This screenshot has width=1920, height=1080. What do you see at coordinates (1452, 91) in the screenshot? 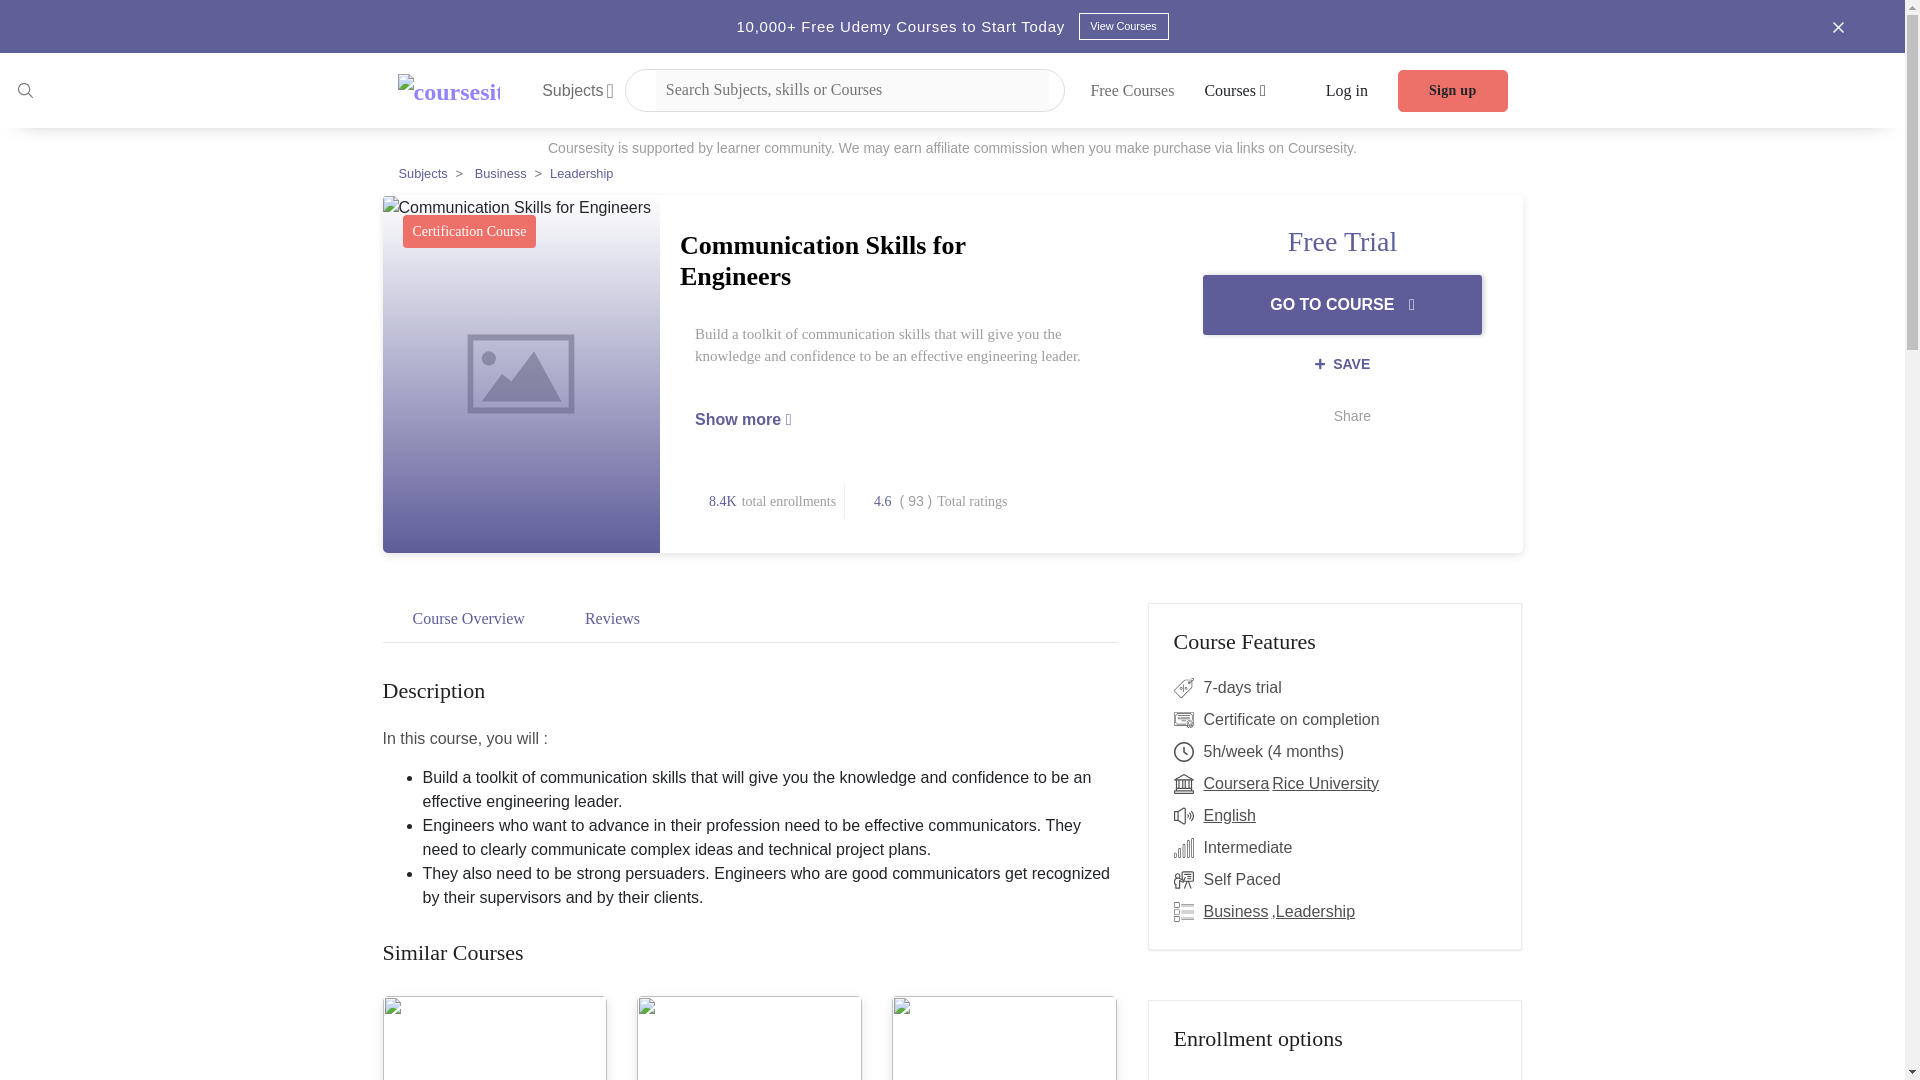
I see `Sign up` at bounding box center [1452, 91].